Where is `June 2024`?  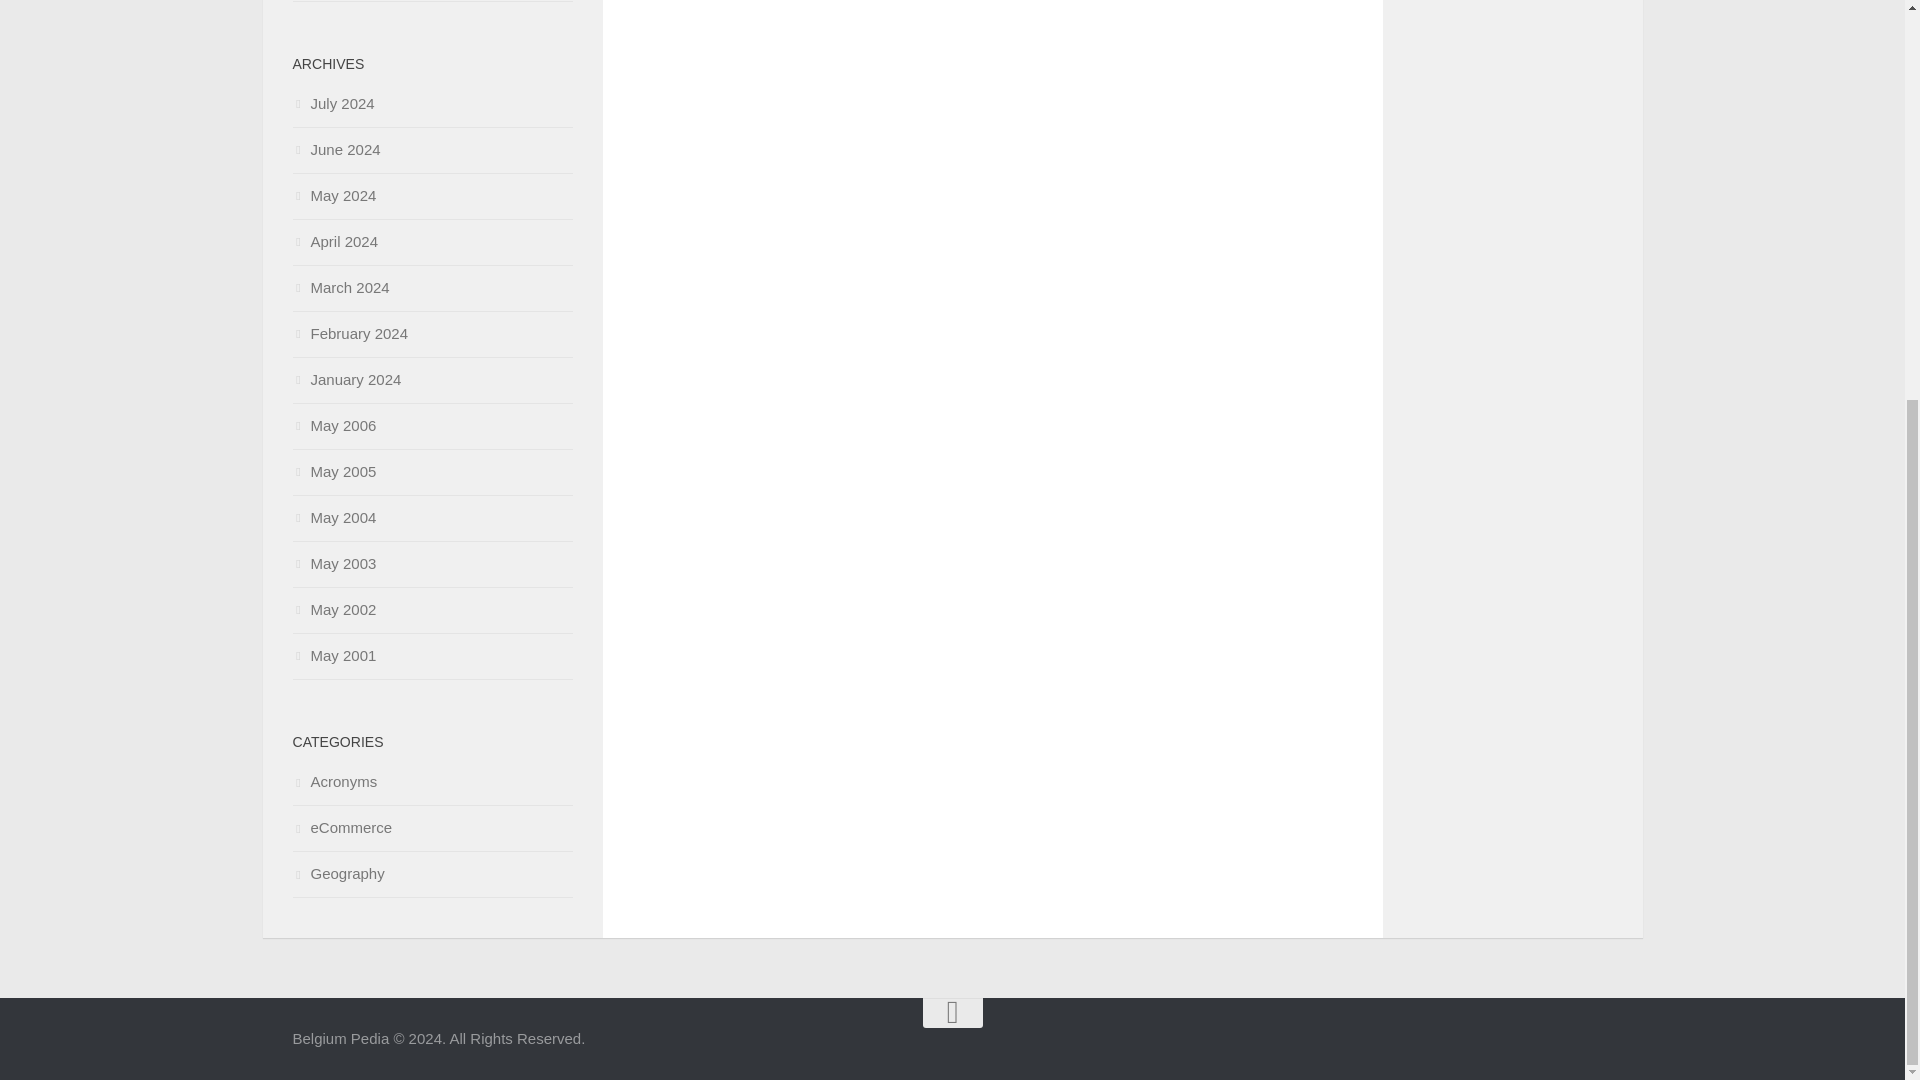 June 2024 is located at coordinates (336, 149).